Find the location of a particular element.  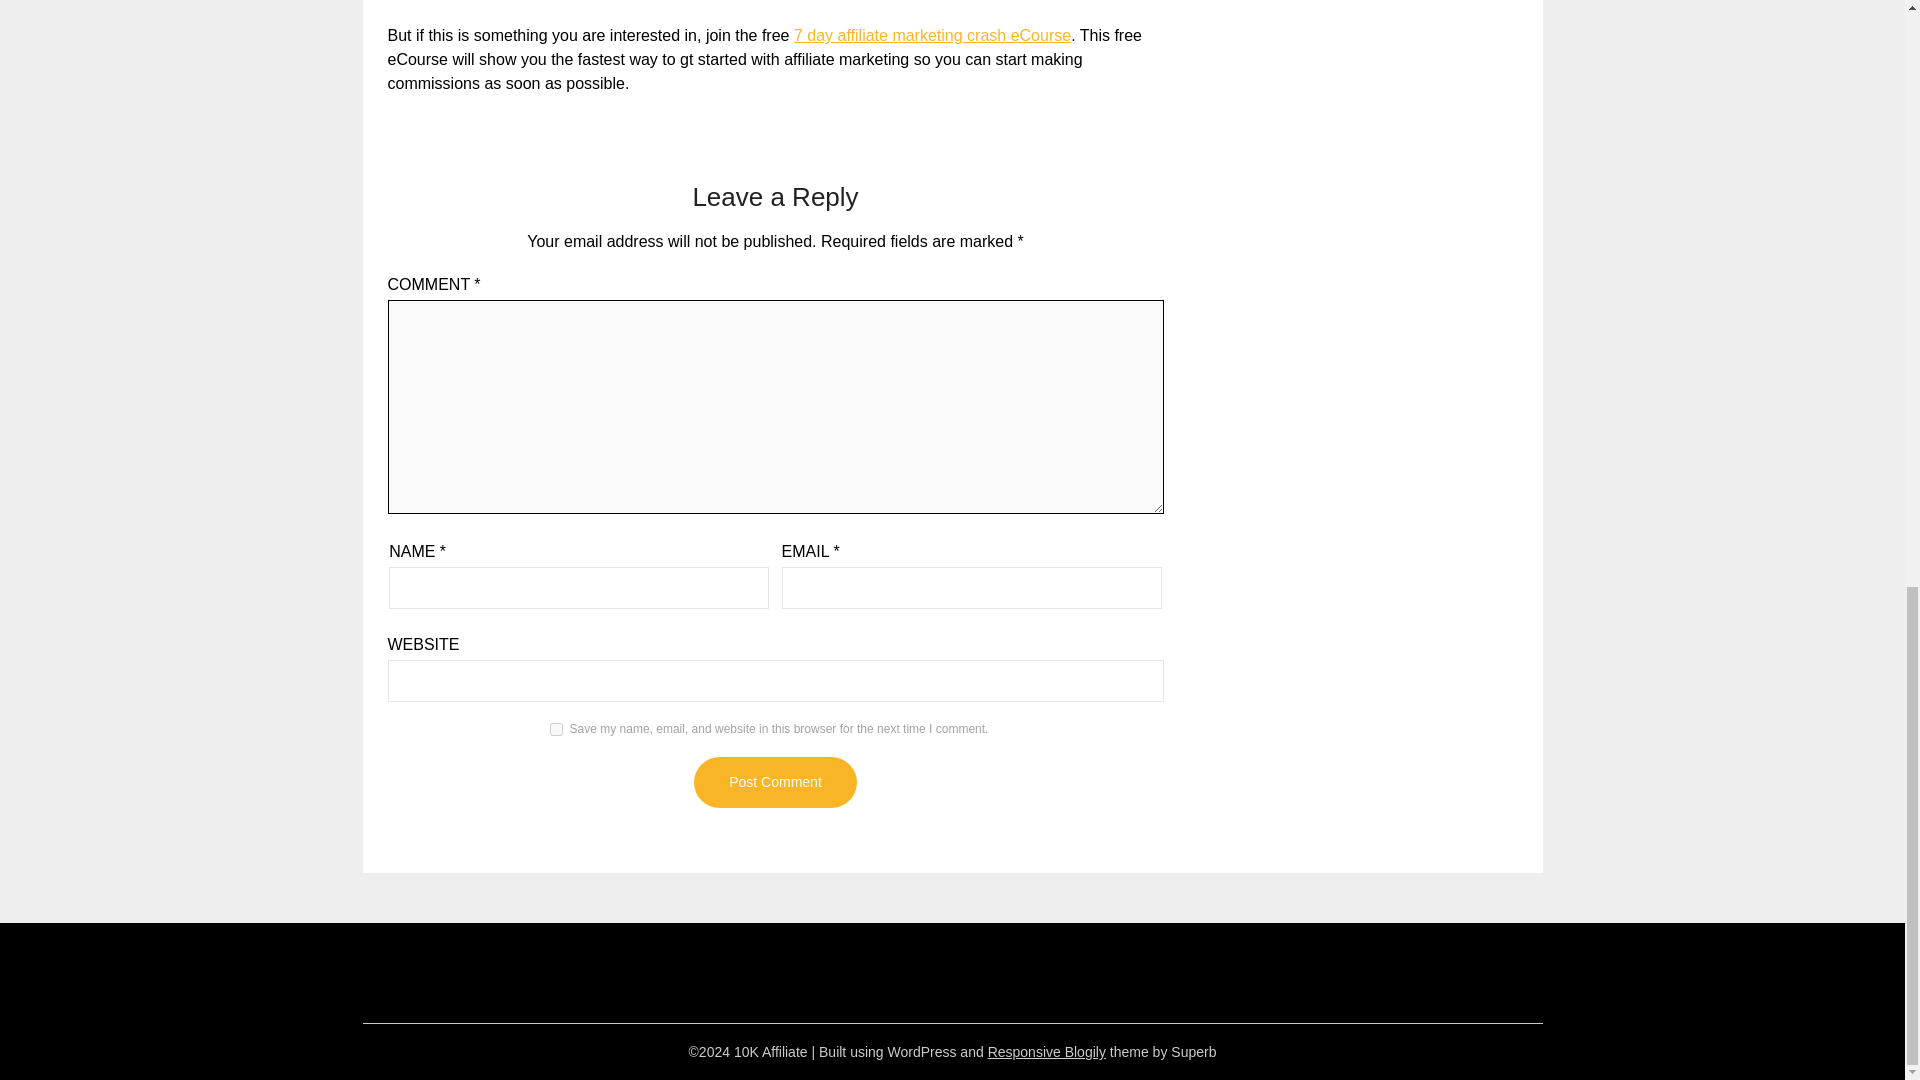

Responsive Blogily is located at coordinates (1046, 1052).